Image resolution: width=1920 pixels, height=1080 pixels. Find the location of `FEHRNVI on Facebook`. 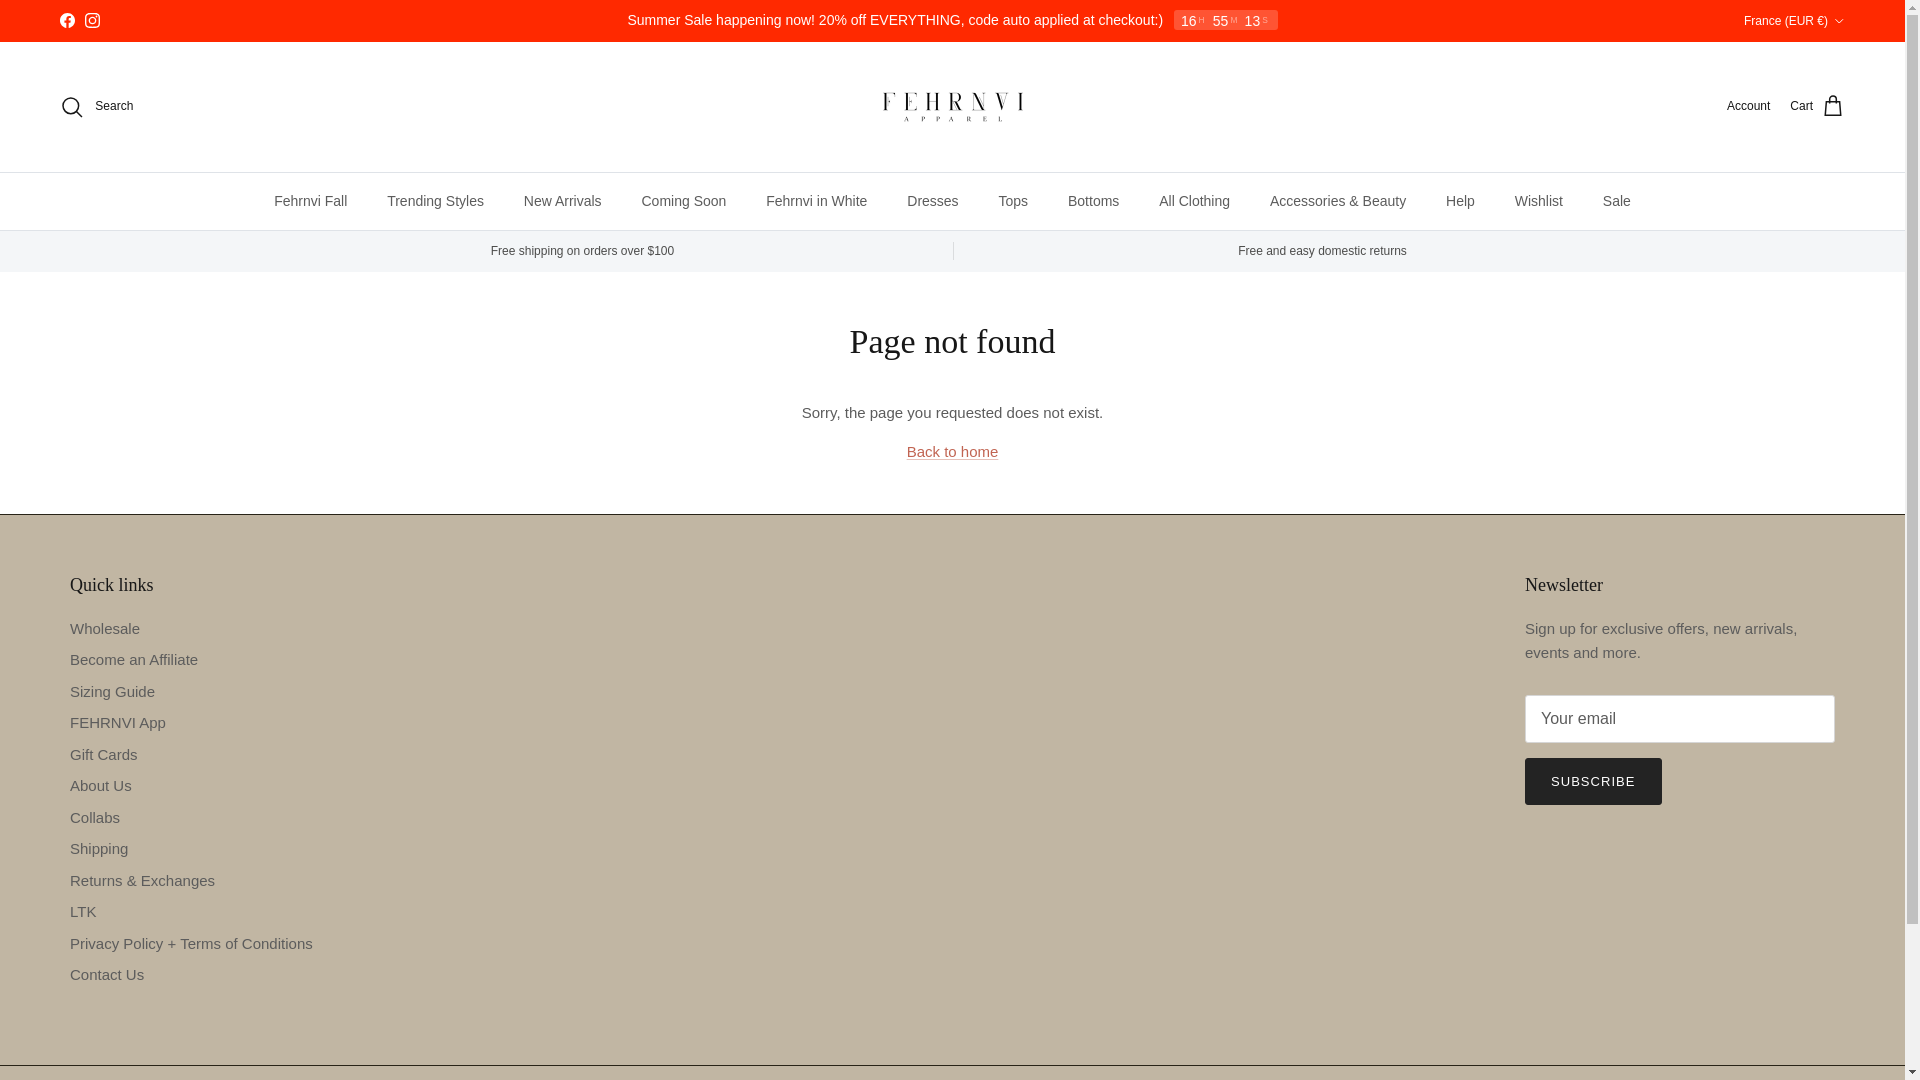

FEHRNVI on Facebook is located at coordinates (66, 20).